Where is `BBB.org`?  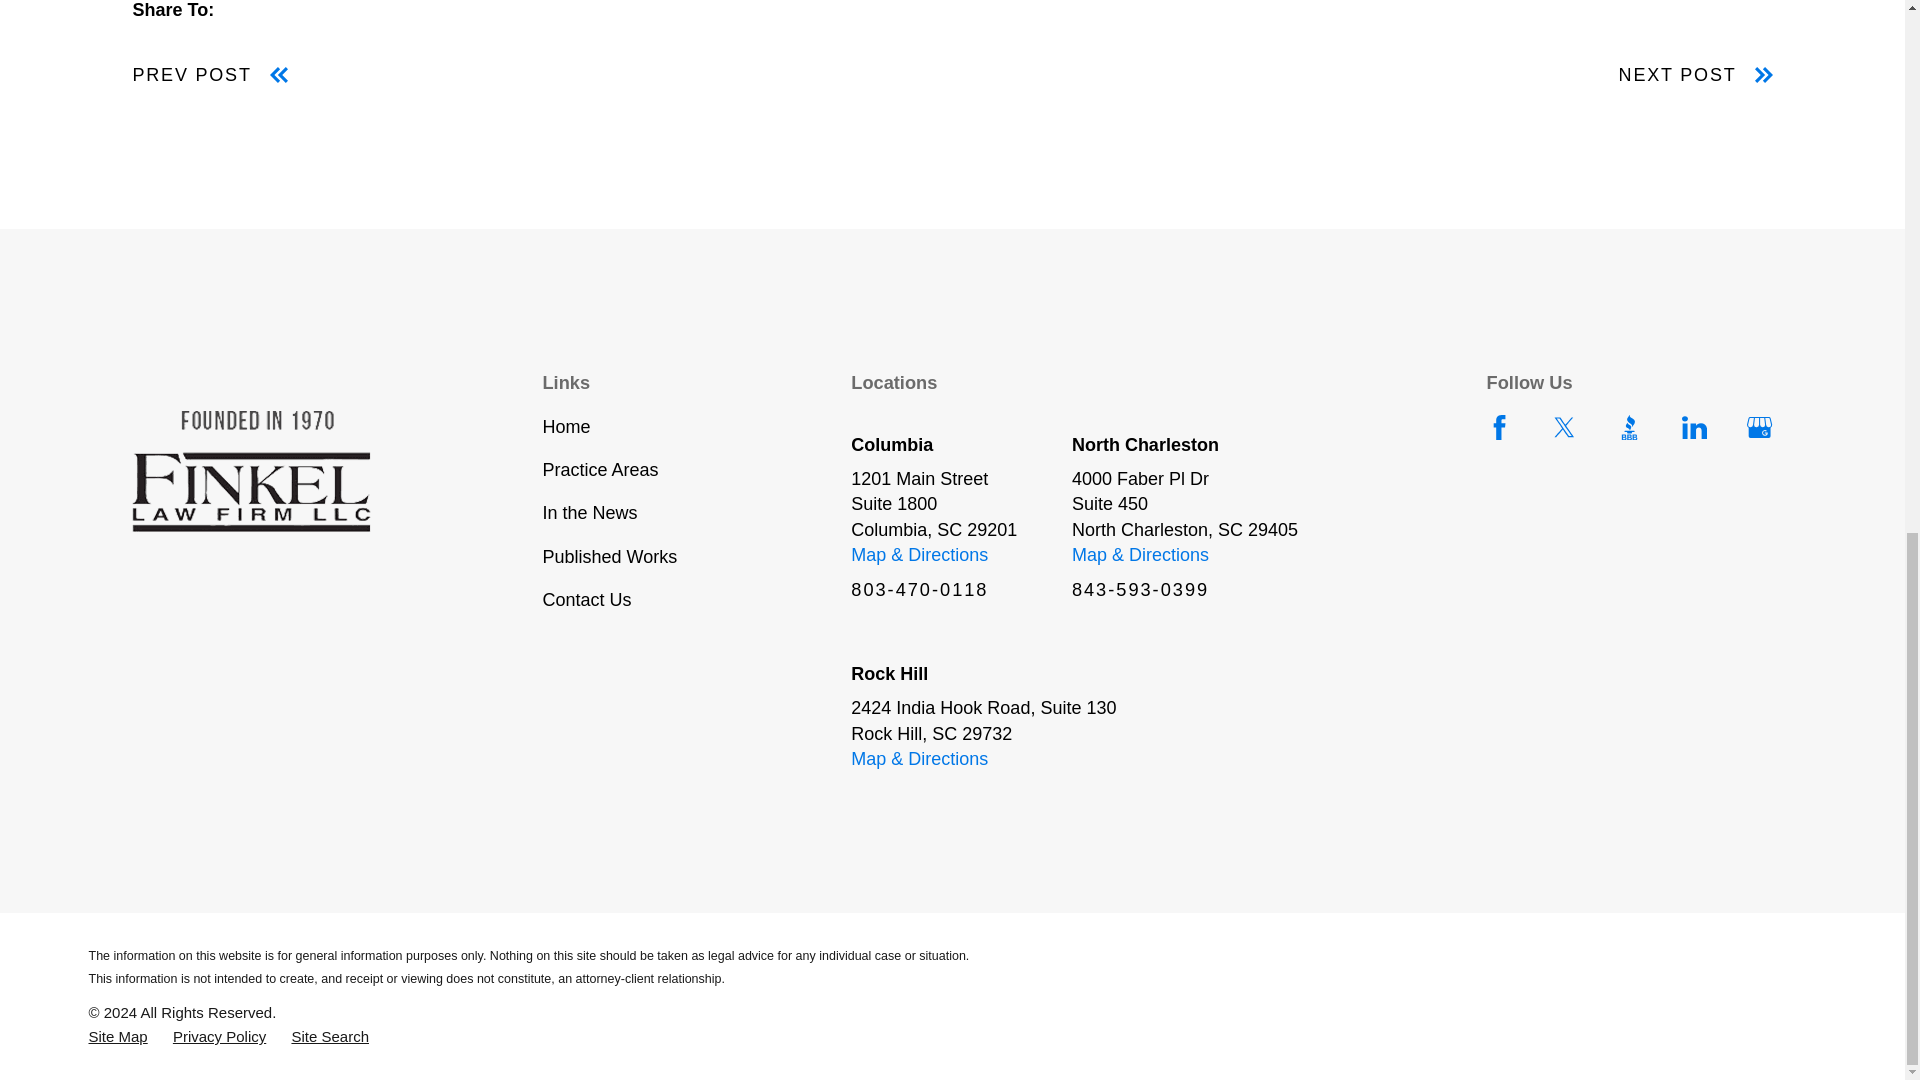
BBB.org is located at coordinates (1628, 426).